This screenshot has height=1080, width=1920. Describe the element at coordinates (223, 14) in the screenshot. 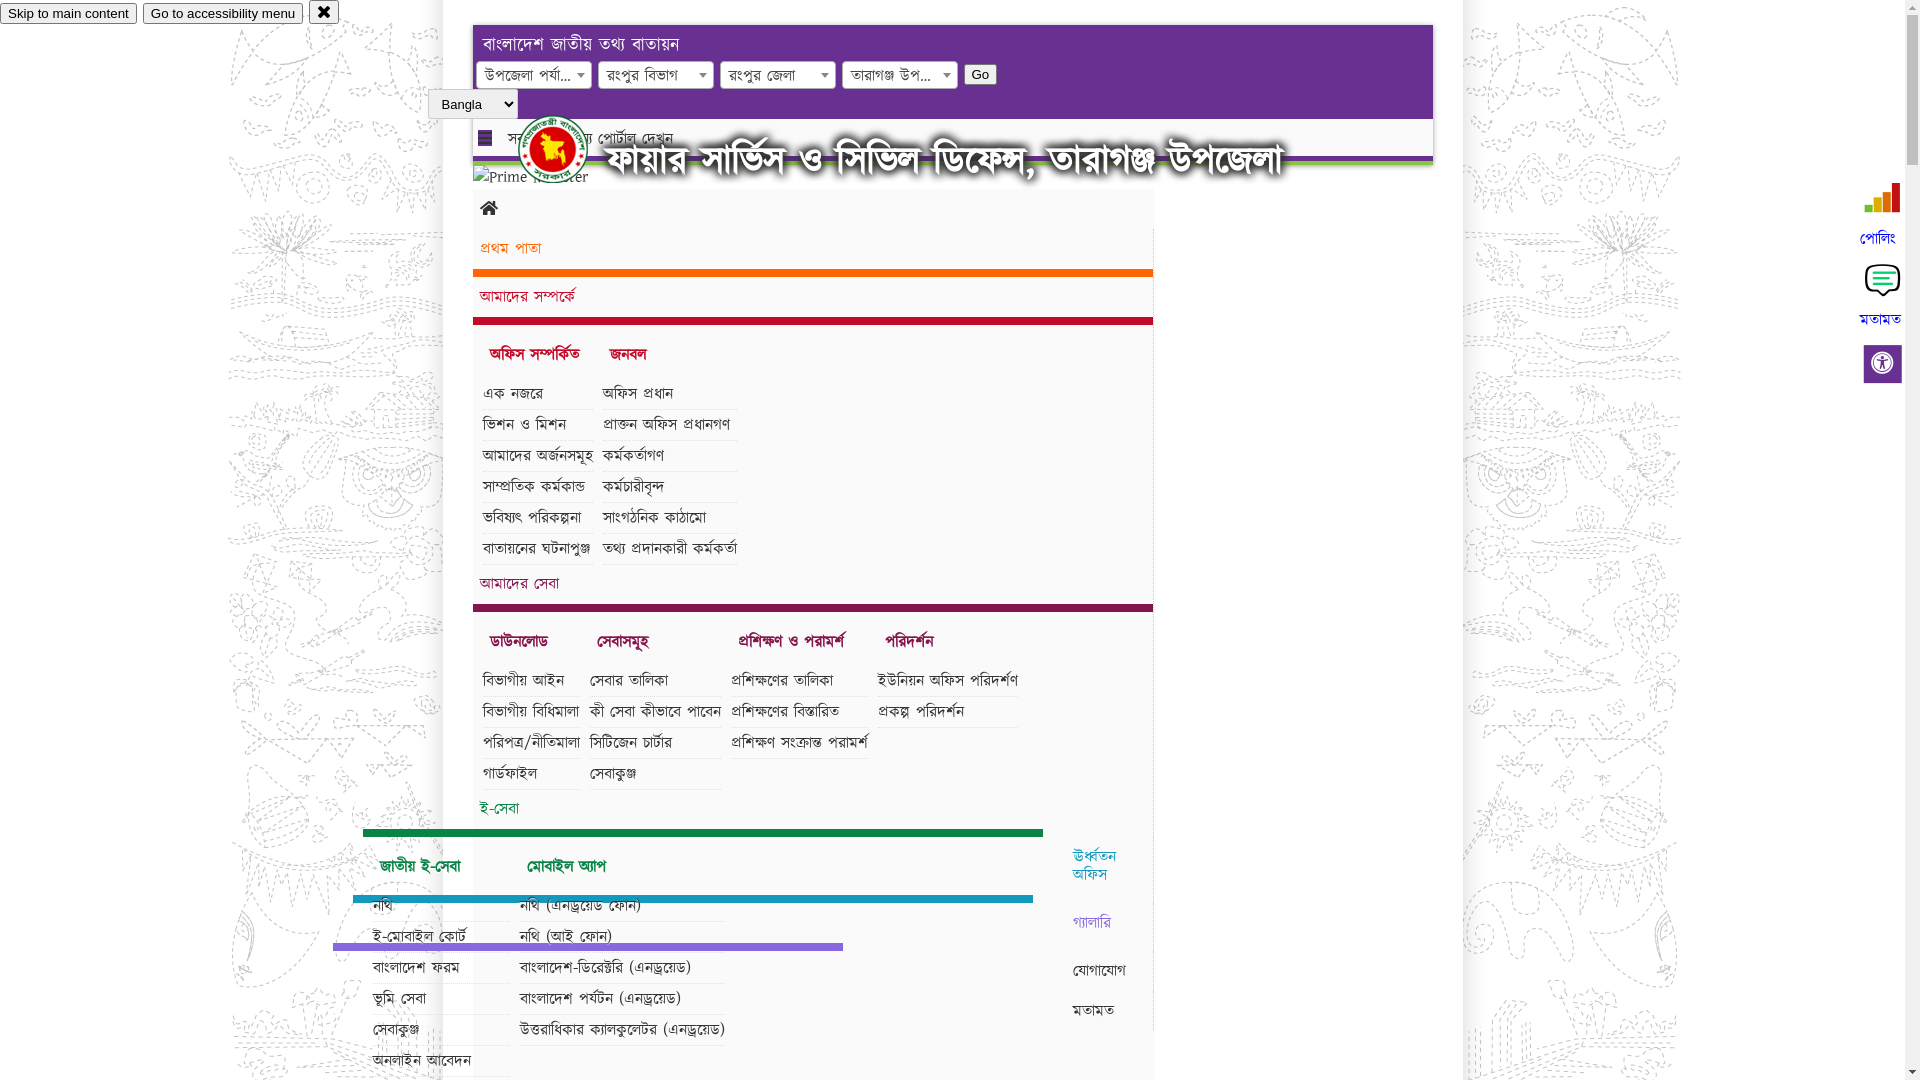

I see `Go to accessibility menu` at that location.